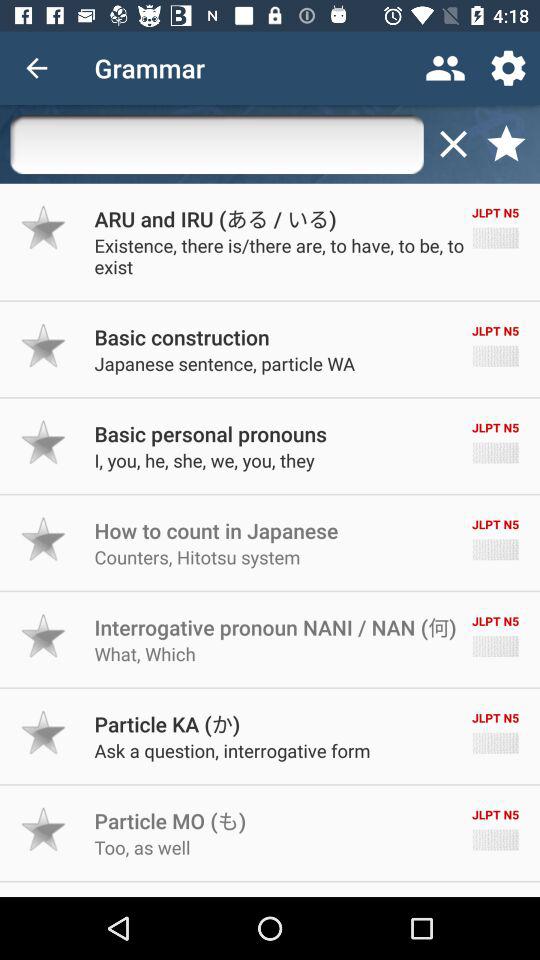  I want to click on select as favorite, so click(44, 346).